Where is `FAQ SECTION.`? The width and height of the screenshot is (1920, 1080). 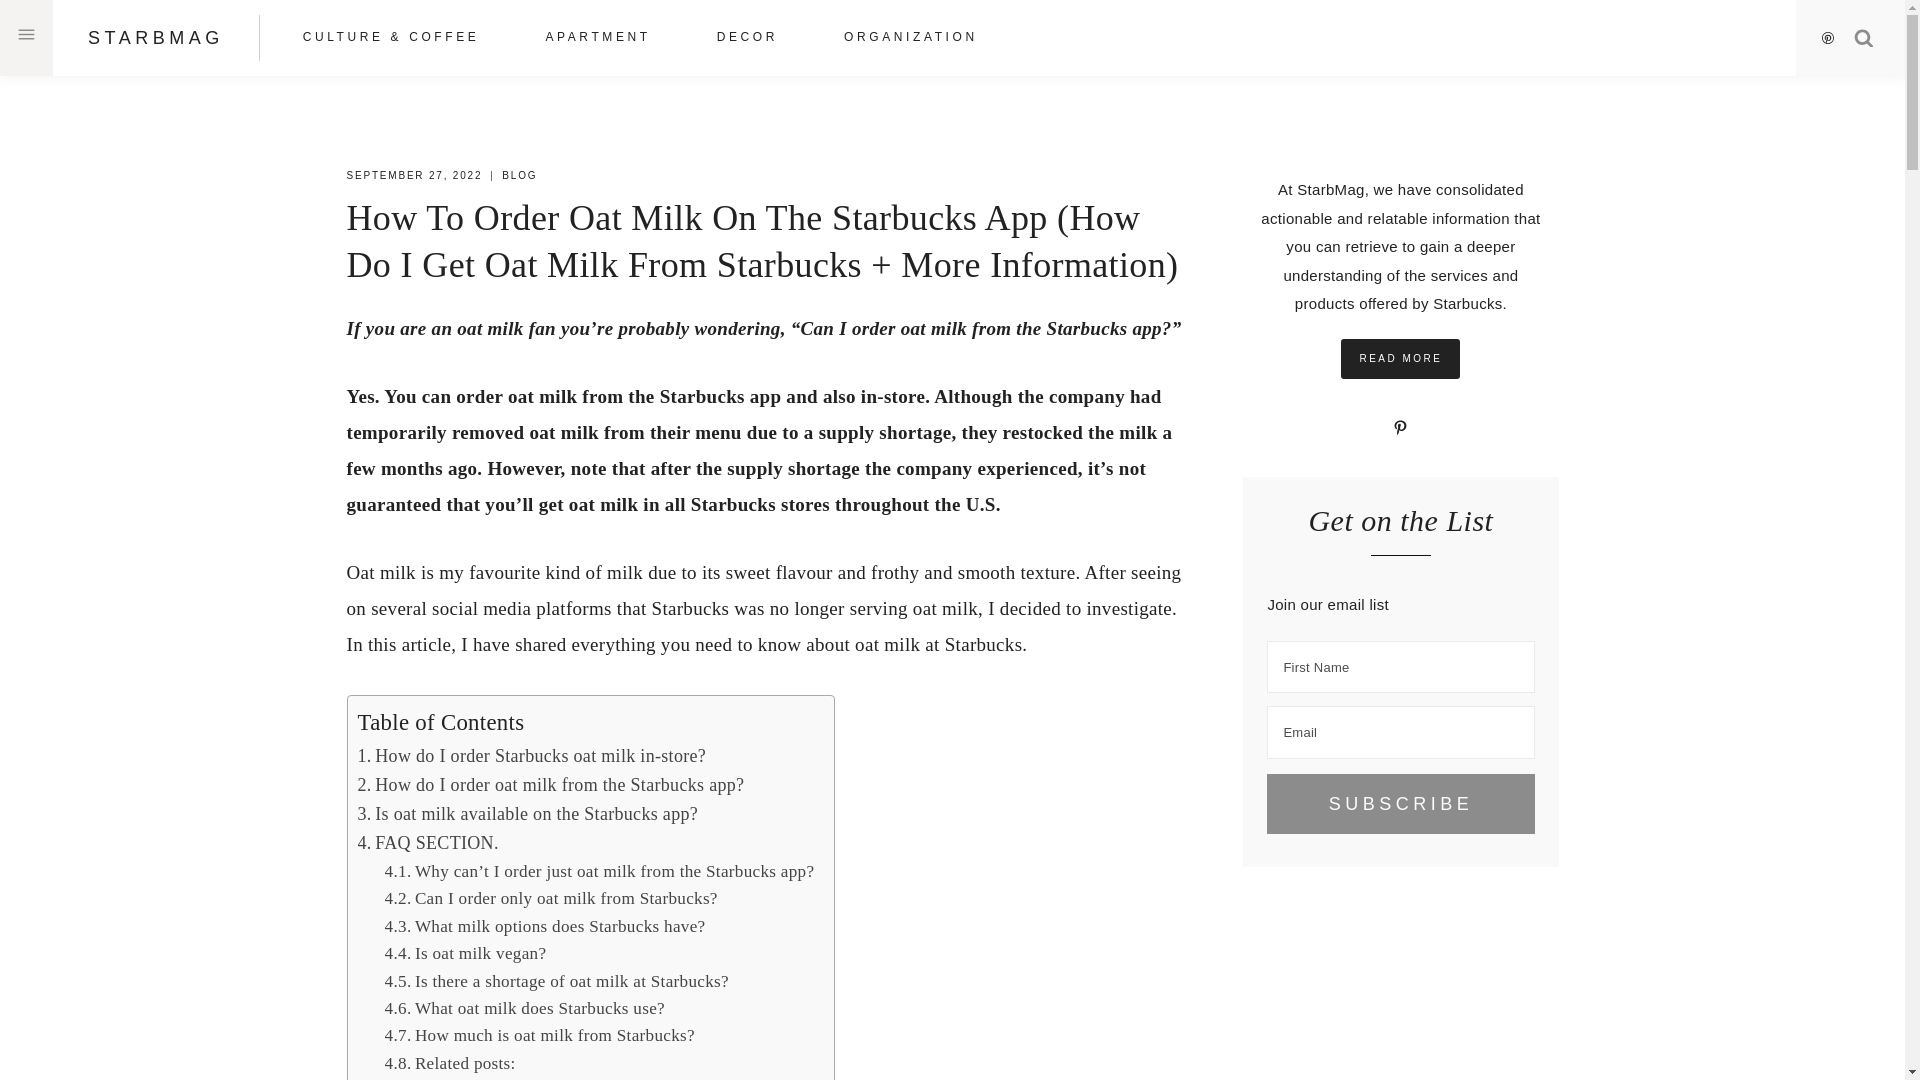 FAQ SECTION. is located at coordinates (428, 842).